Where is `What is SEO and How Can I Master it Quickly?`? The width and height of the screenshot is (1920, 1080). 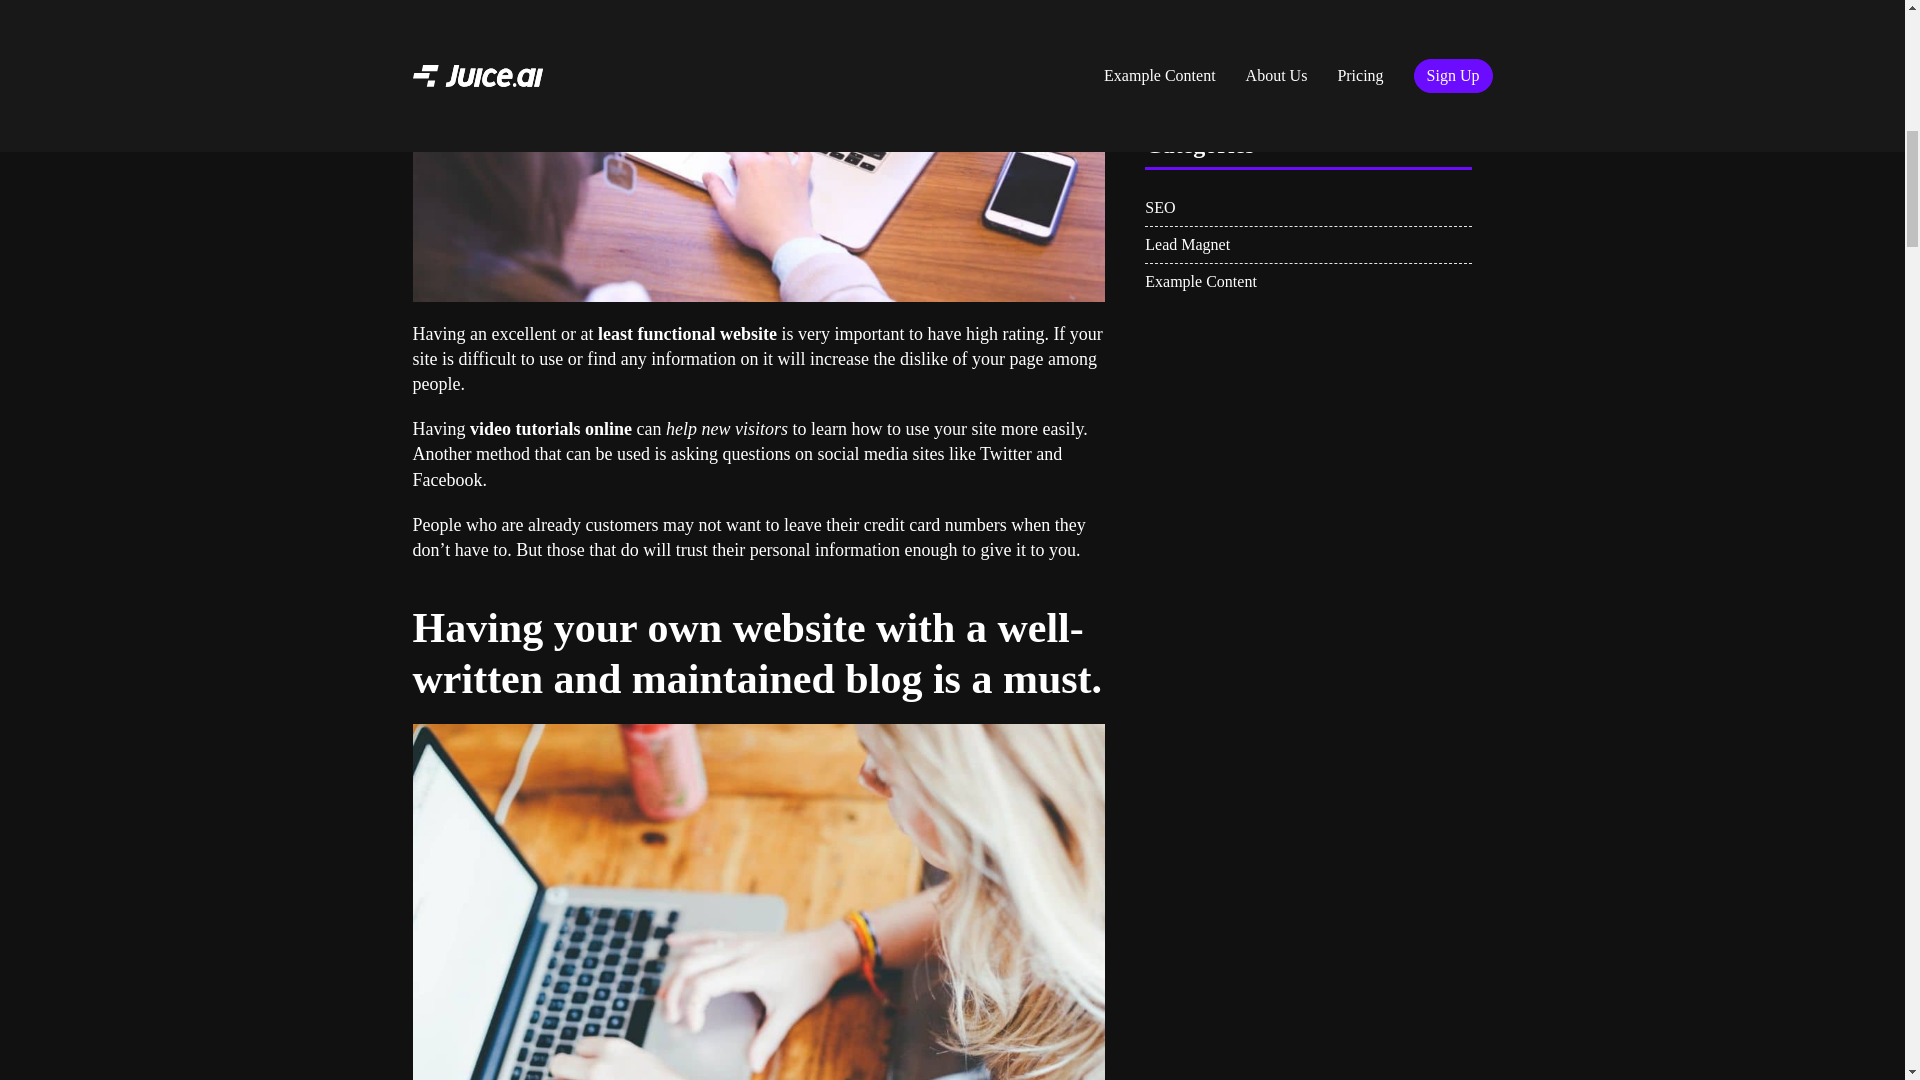 What is SEO and How Can I Master it Quickly? is located at coordinates (1354, 68).